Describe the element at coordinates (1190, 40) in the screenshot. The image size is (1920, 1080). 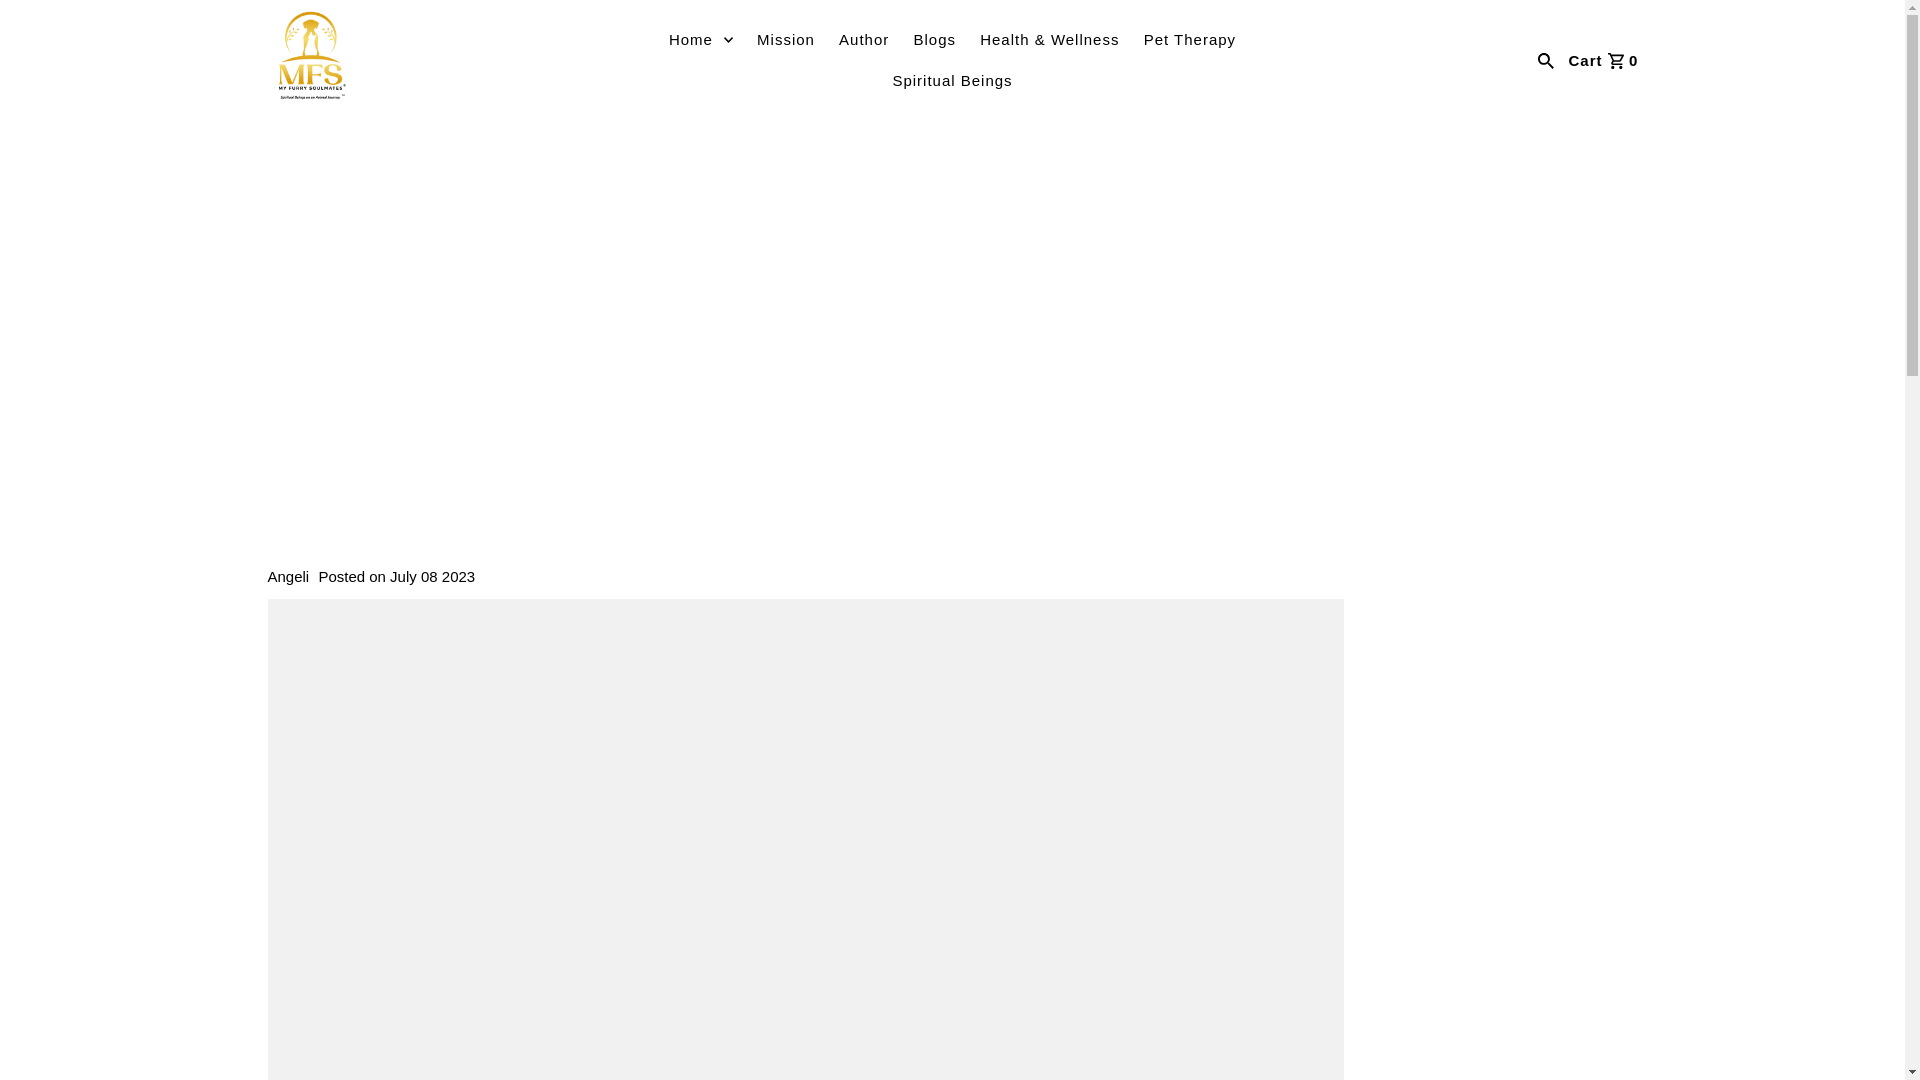
I see `Pet Therapy` at that location.